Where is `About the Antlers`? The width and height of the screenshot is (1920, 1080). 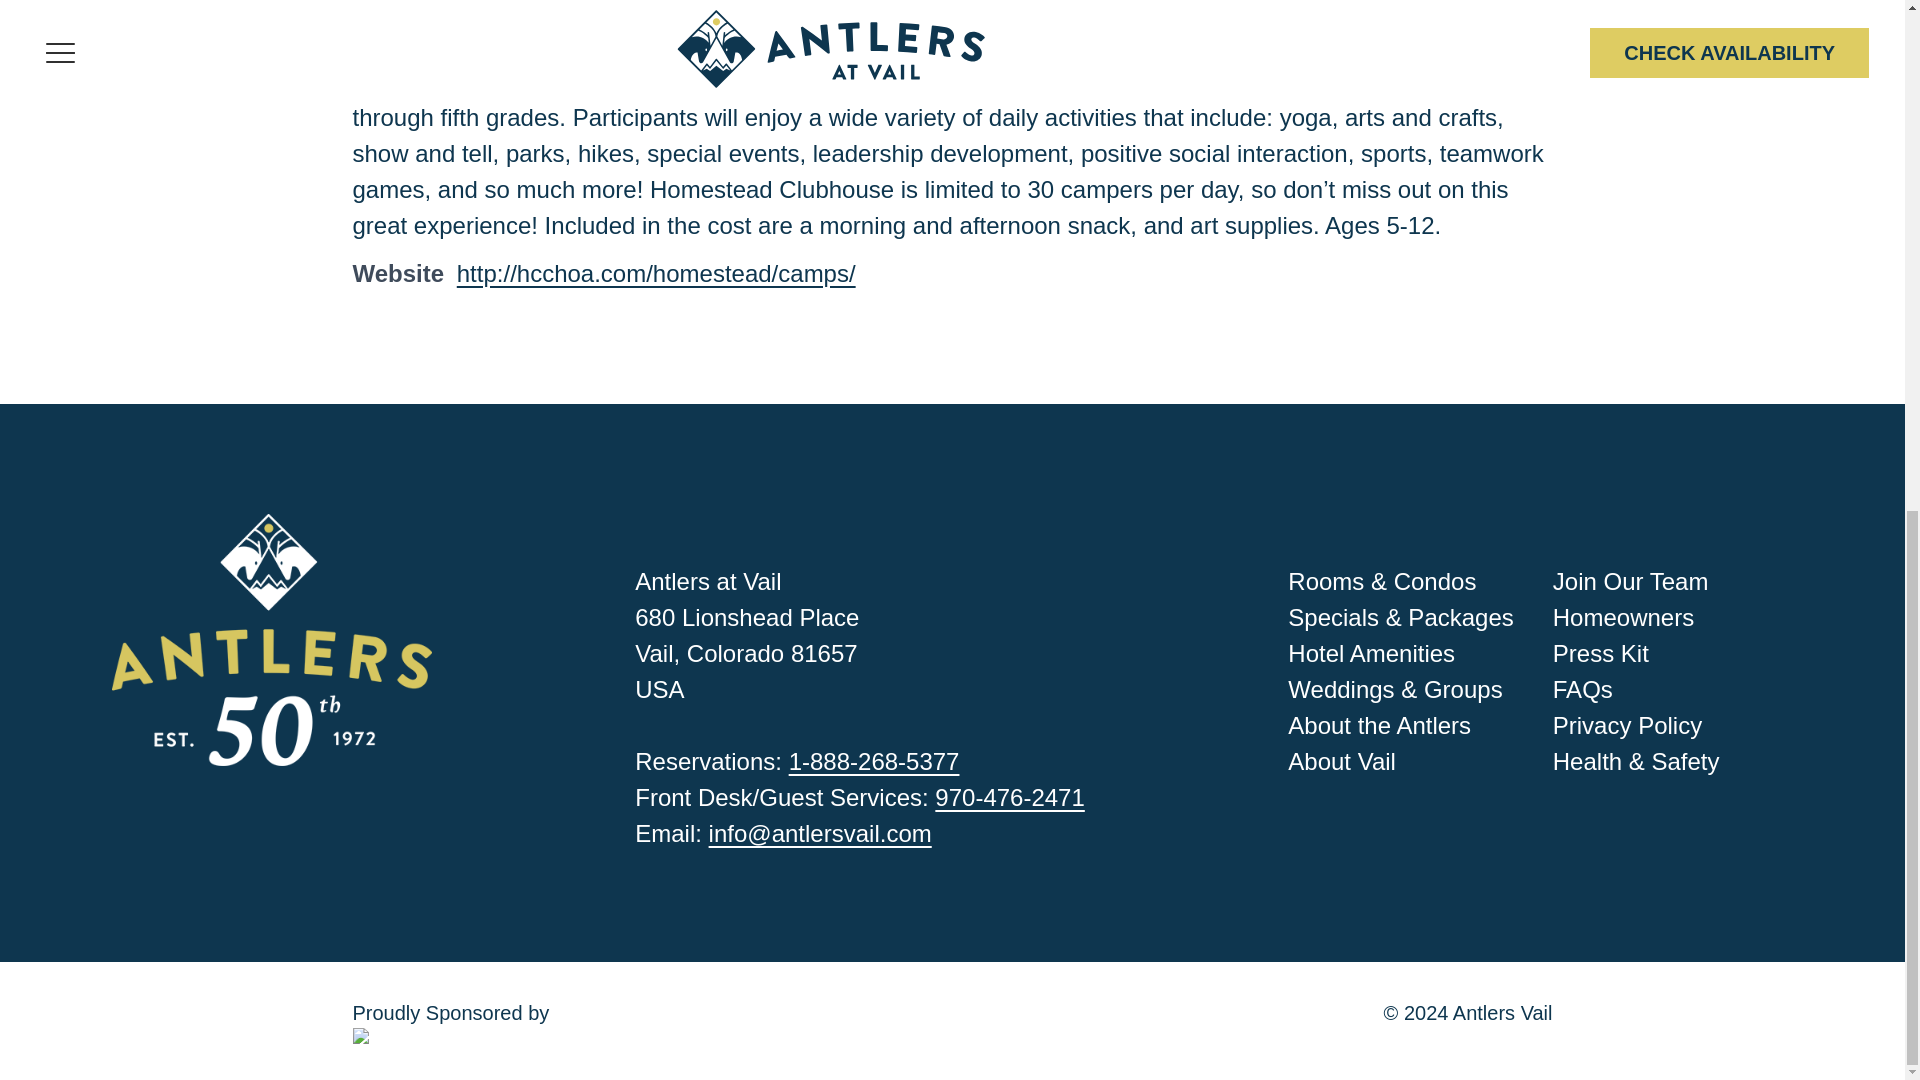 About the Antlers is located at coordinates (1379, 724).